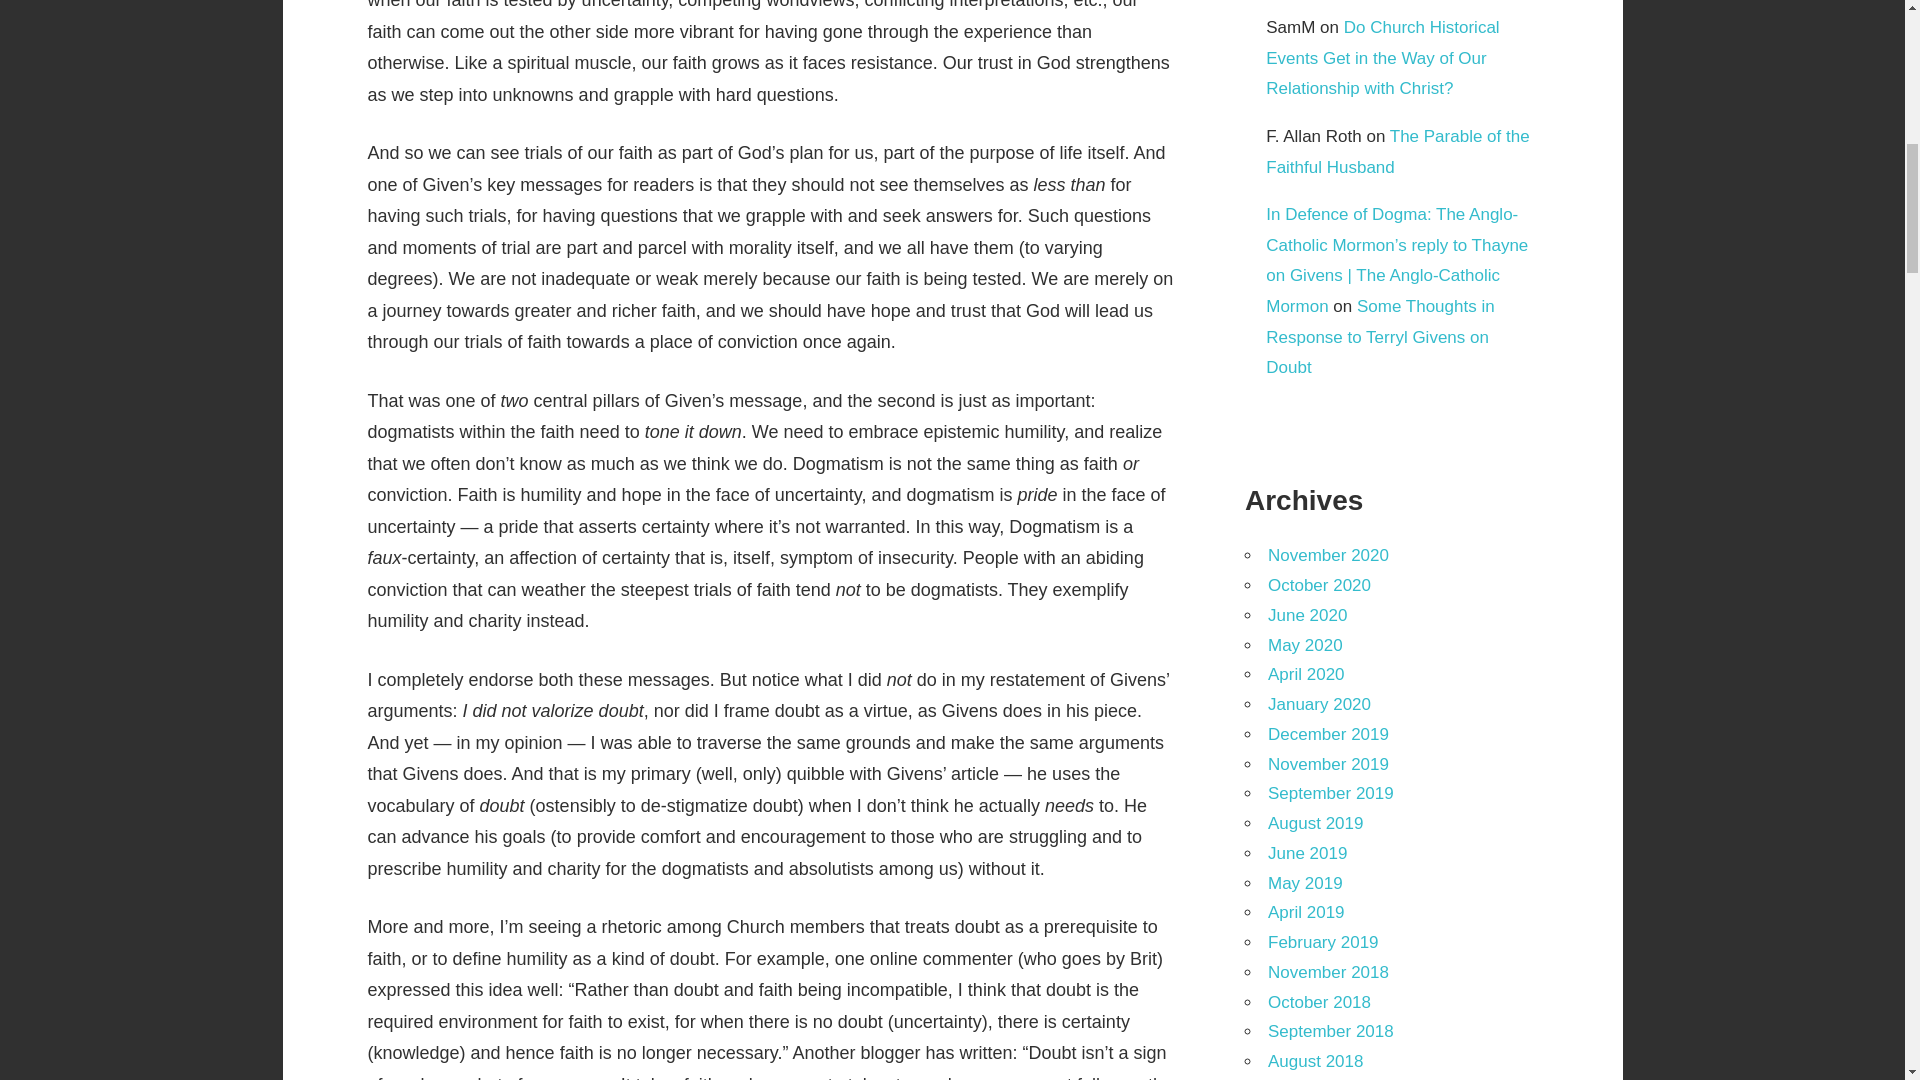  Describe the element at coordinates (1318, 585) in the screenshot. I see `October 2020` at that location.